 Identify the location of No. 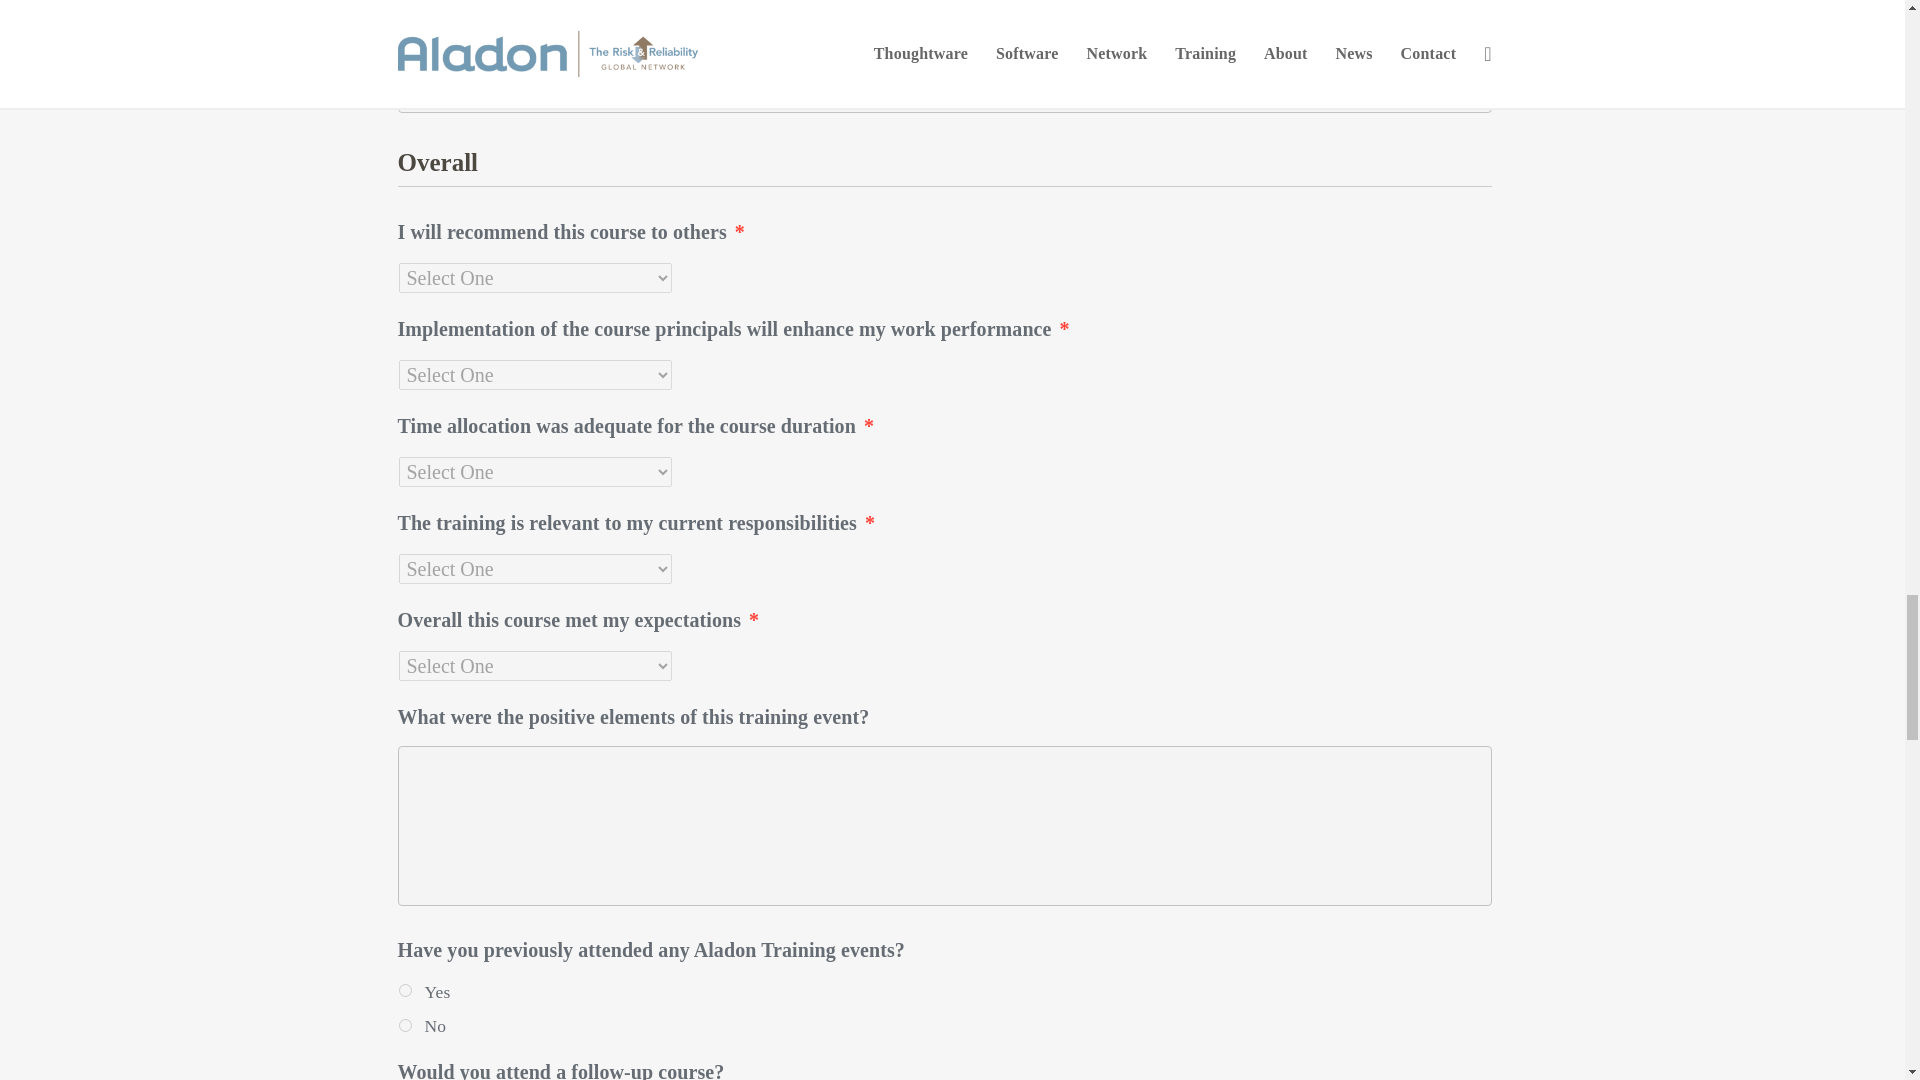
(404, 1026).